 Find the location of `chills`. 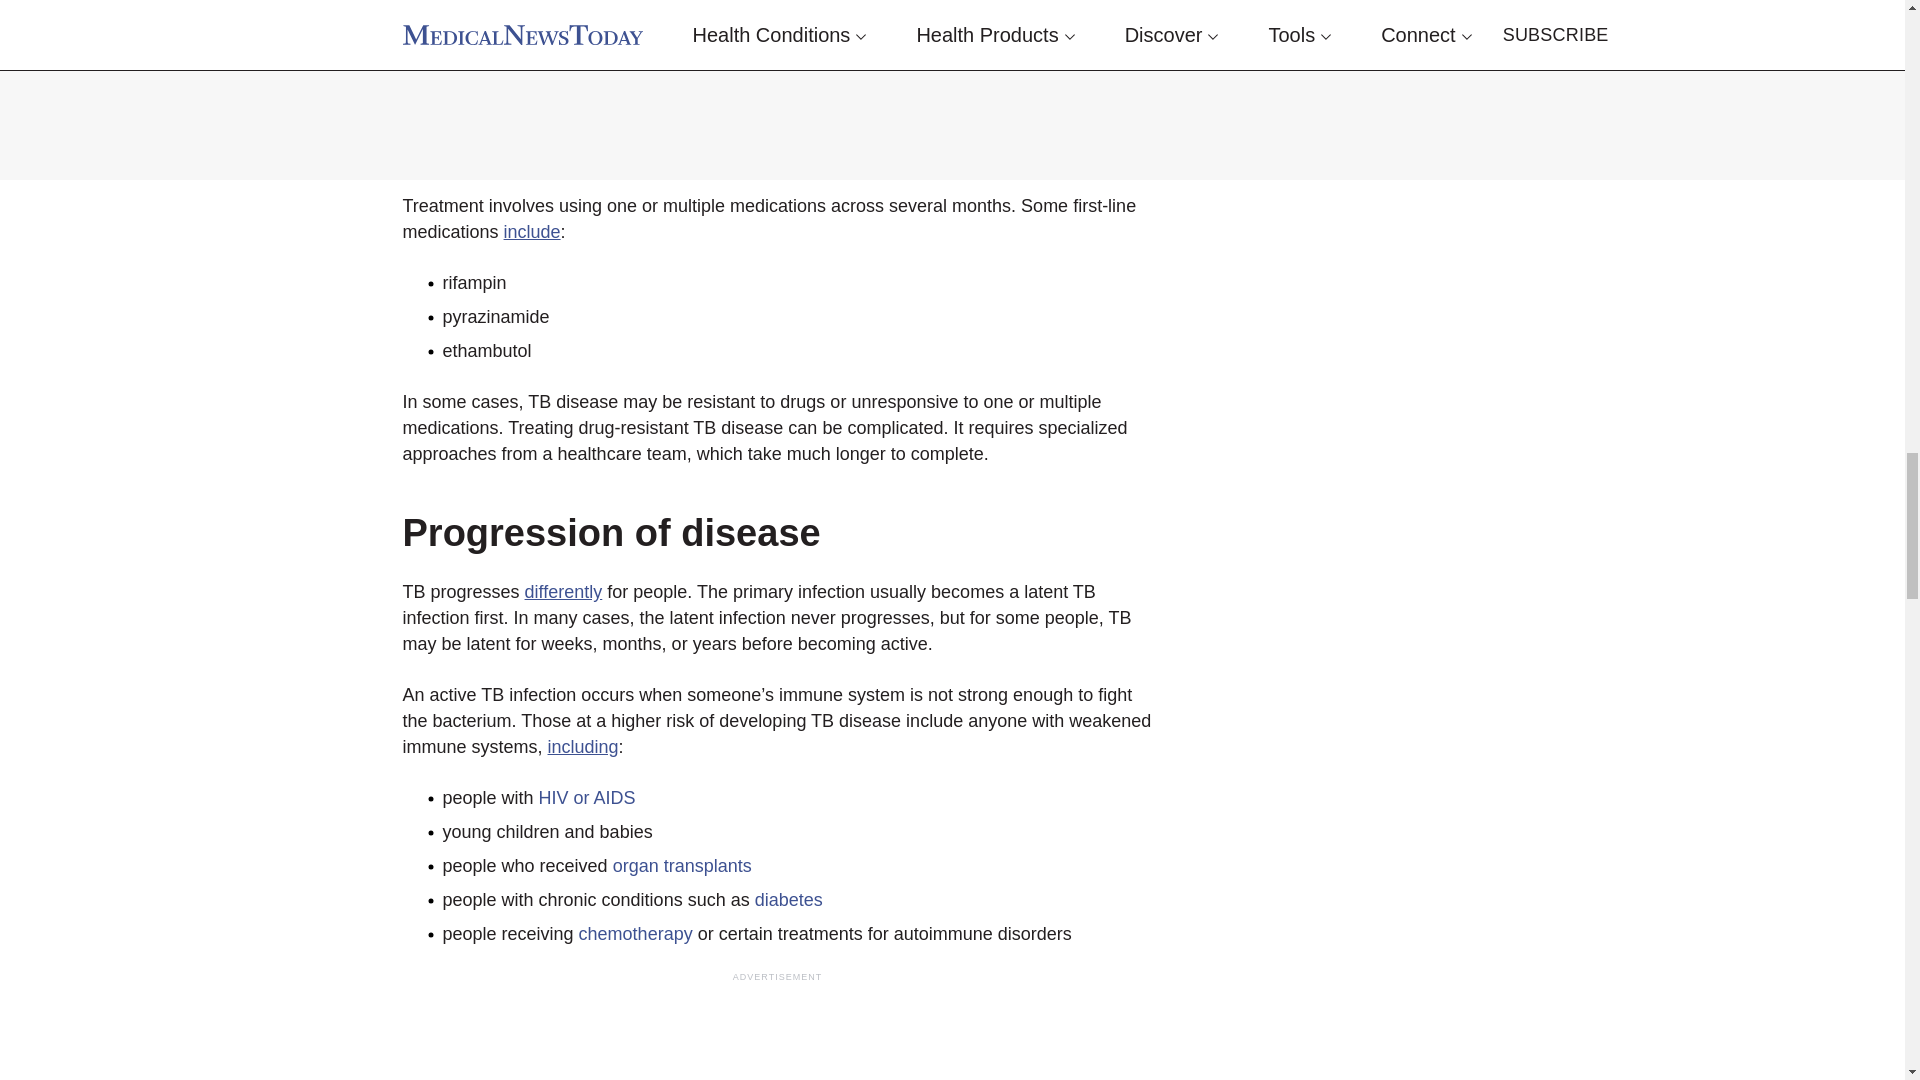

chills is located at coordinates (461, 86).